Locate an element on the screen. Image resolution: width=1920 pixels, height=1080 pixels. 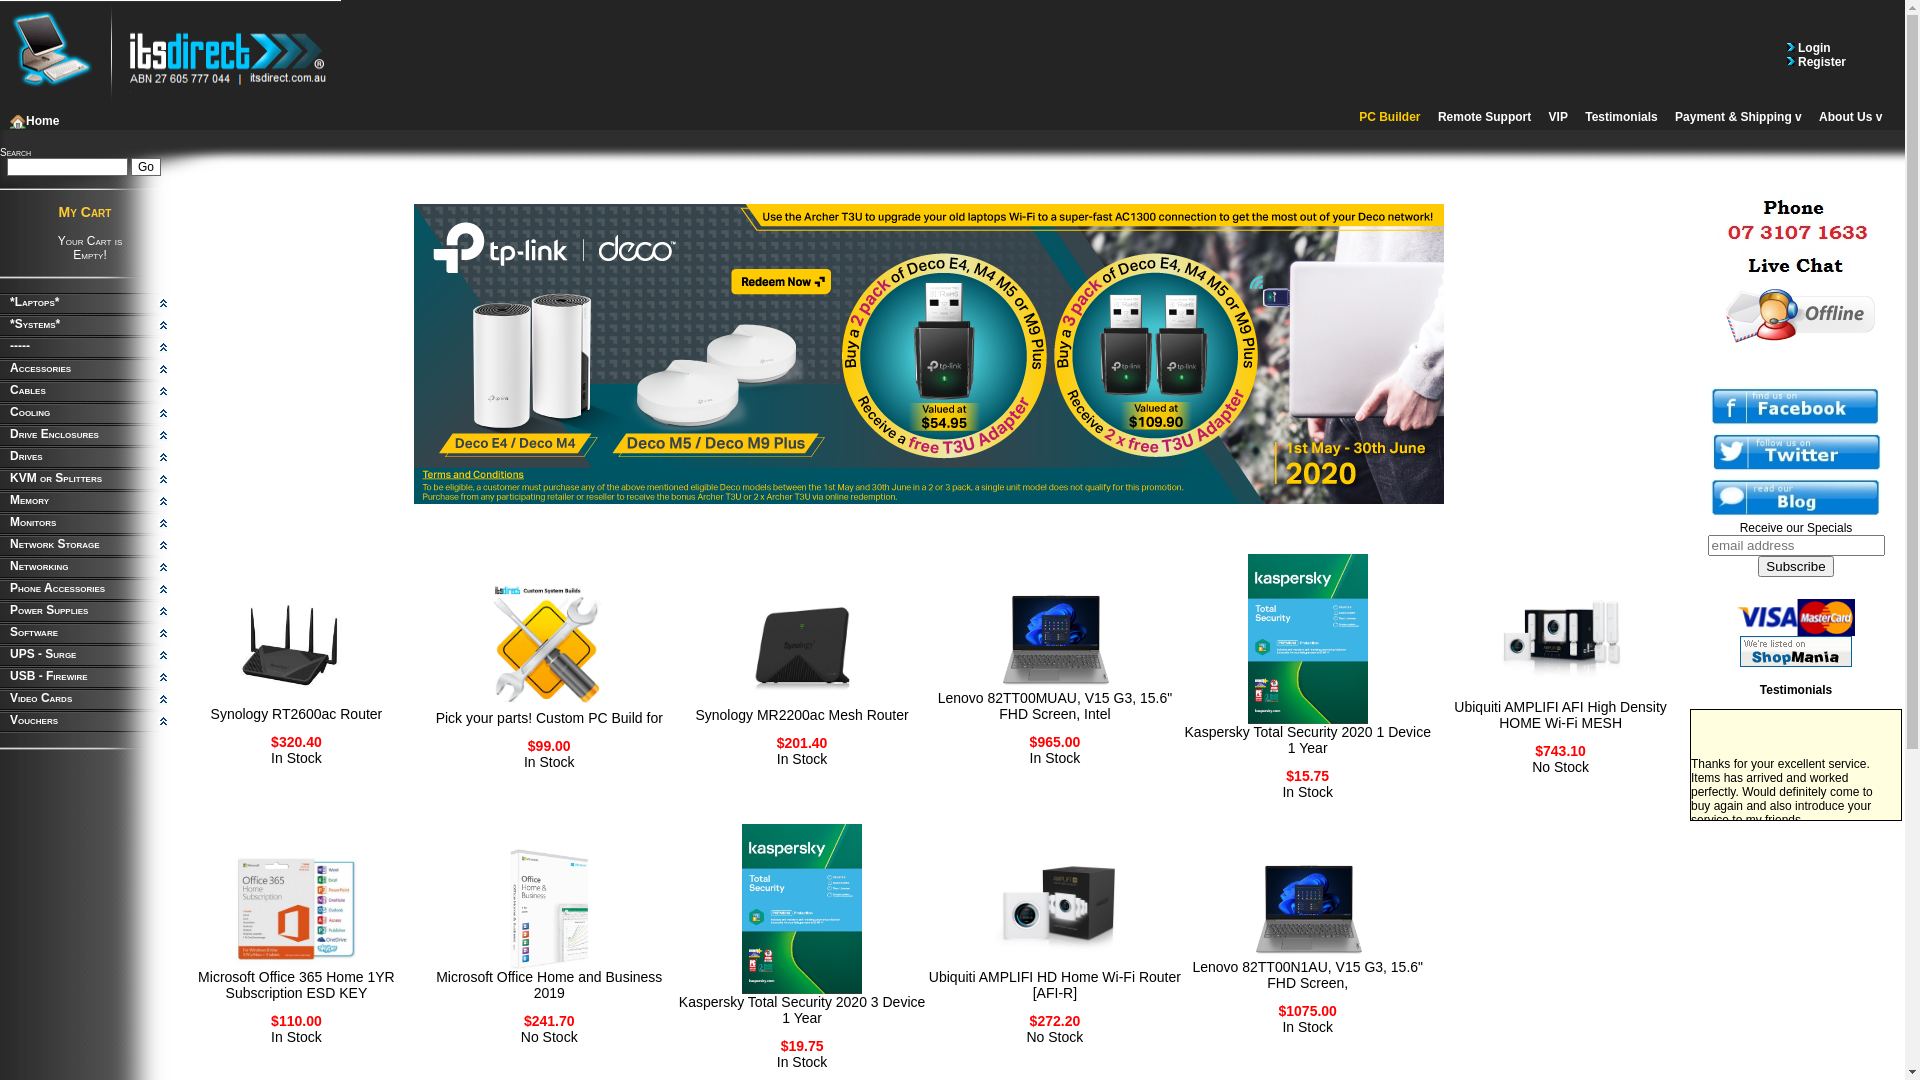
Live Help - Offline is located at coordinates (1796, 314).